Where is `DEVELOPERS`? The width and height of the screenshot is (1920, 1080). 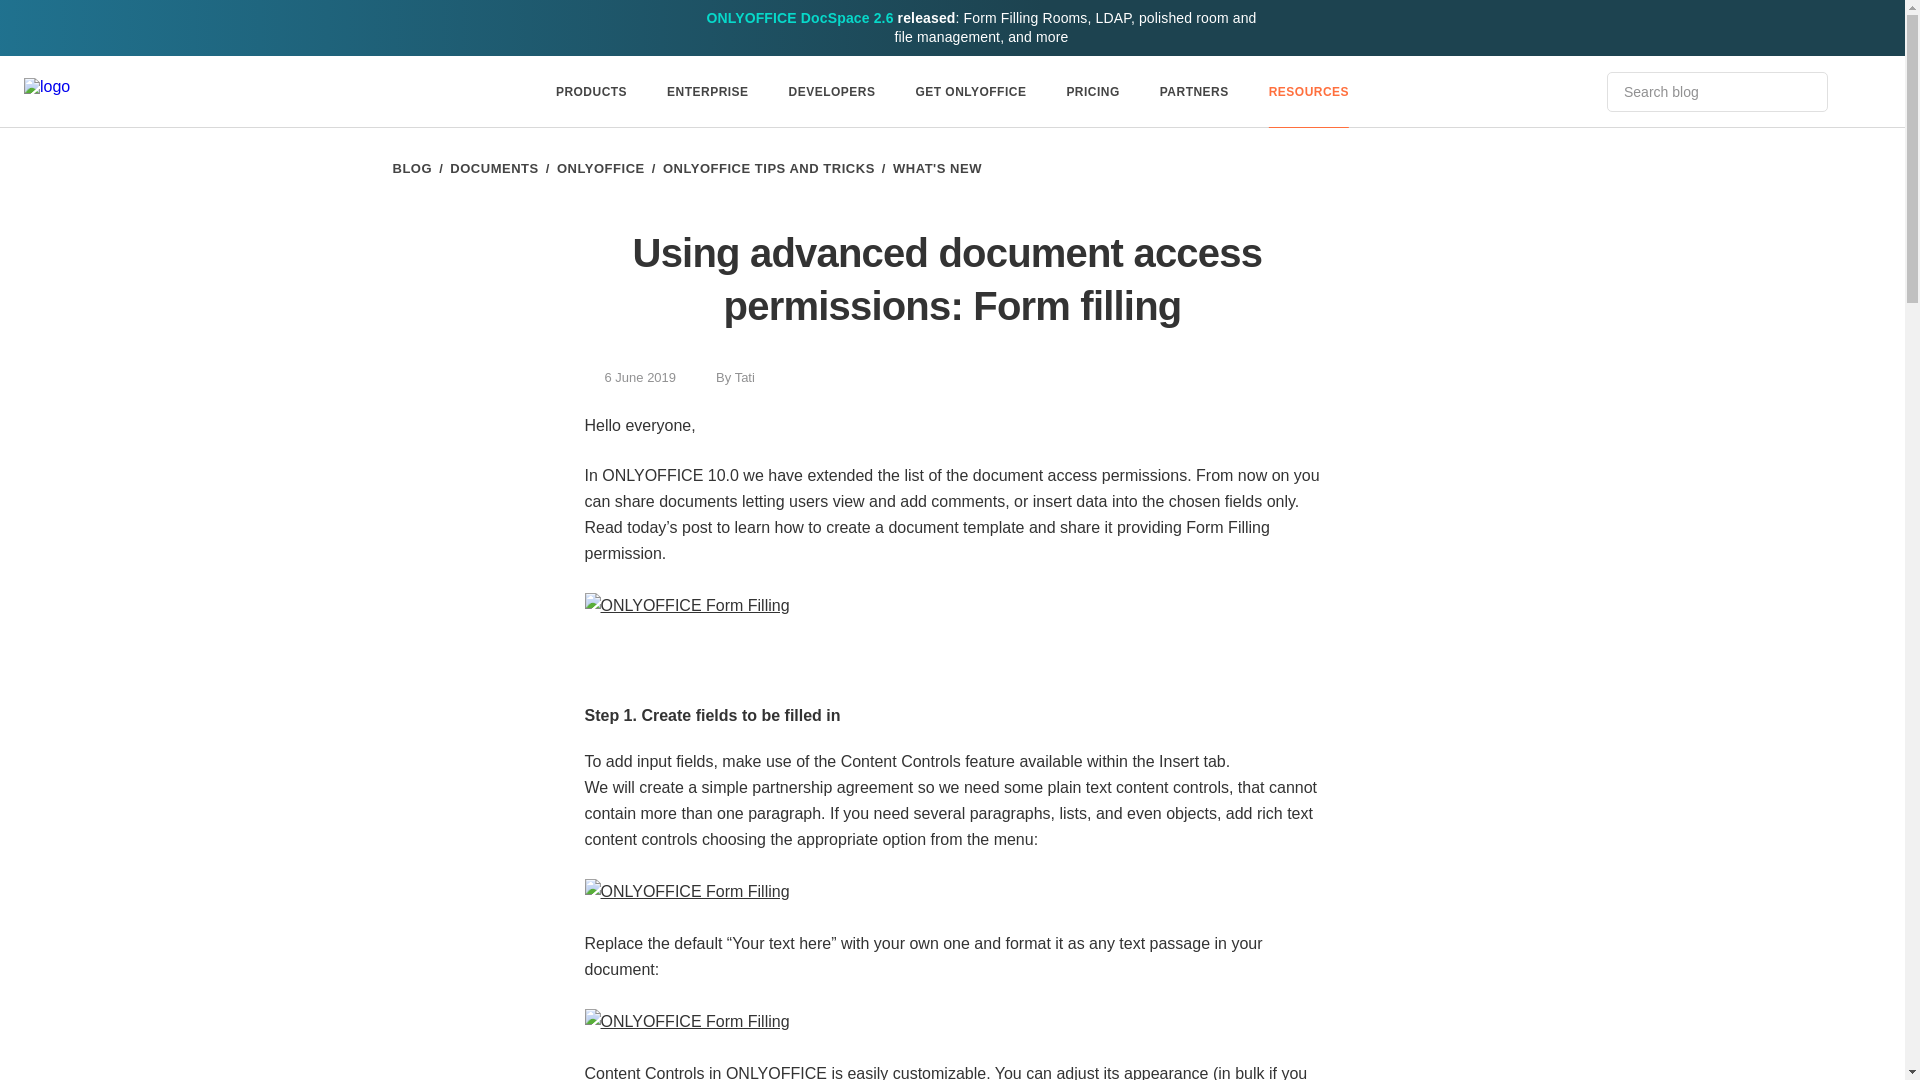
DEVELOPERS is located at coordinates (832, 92).